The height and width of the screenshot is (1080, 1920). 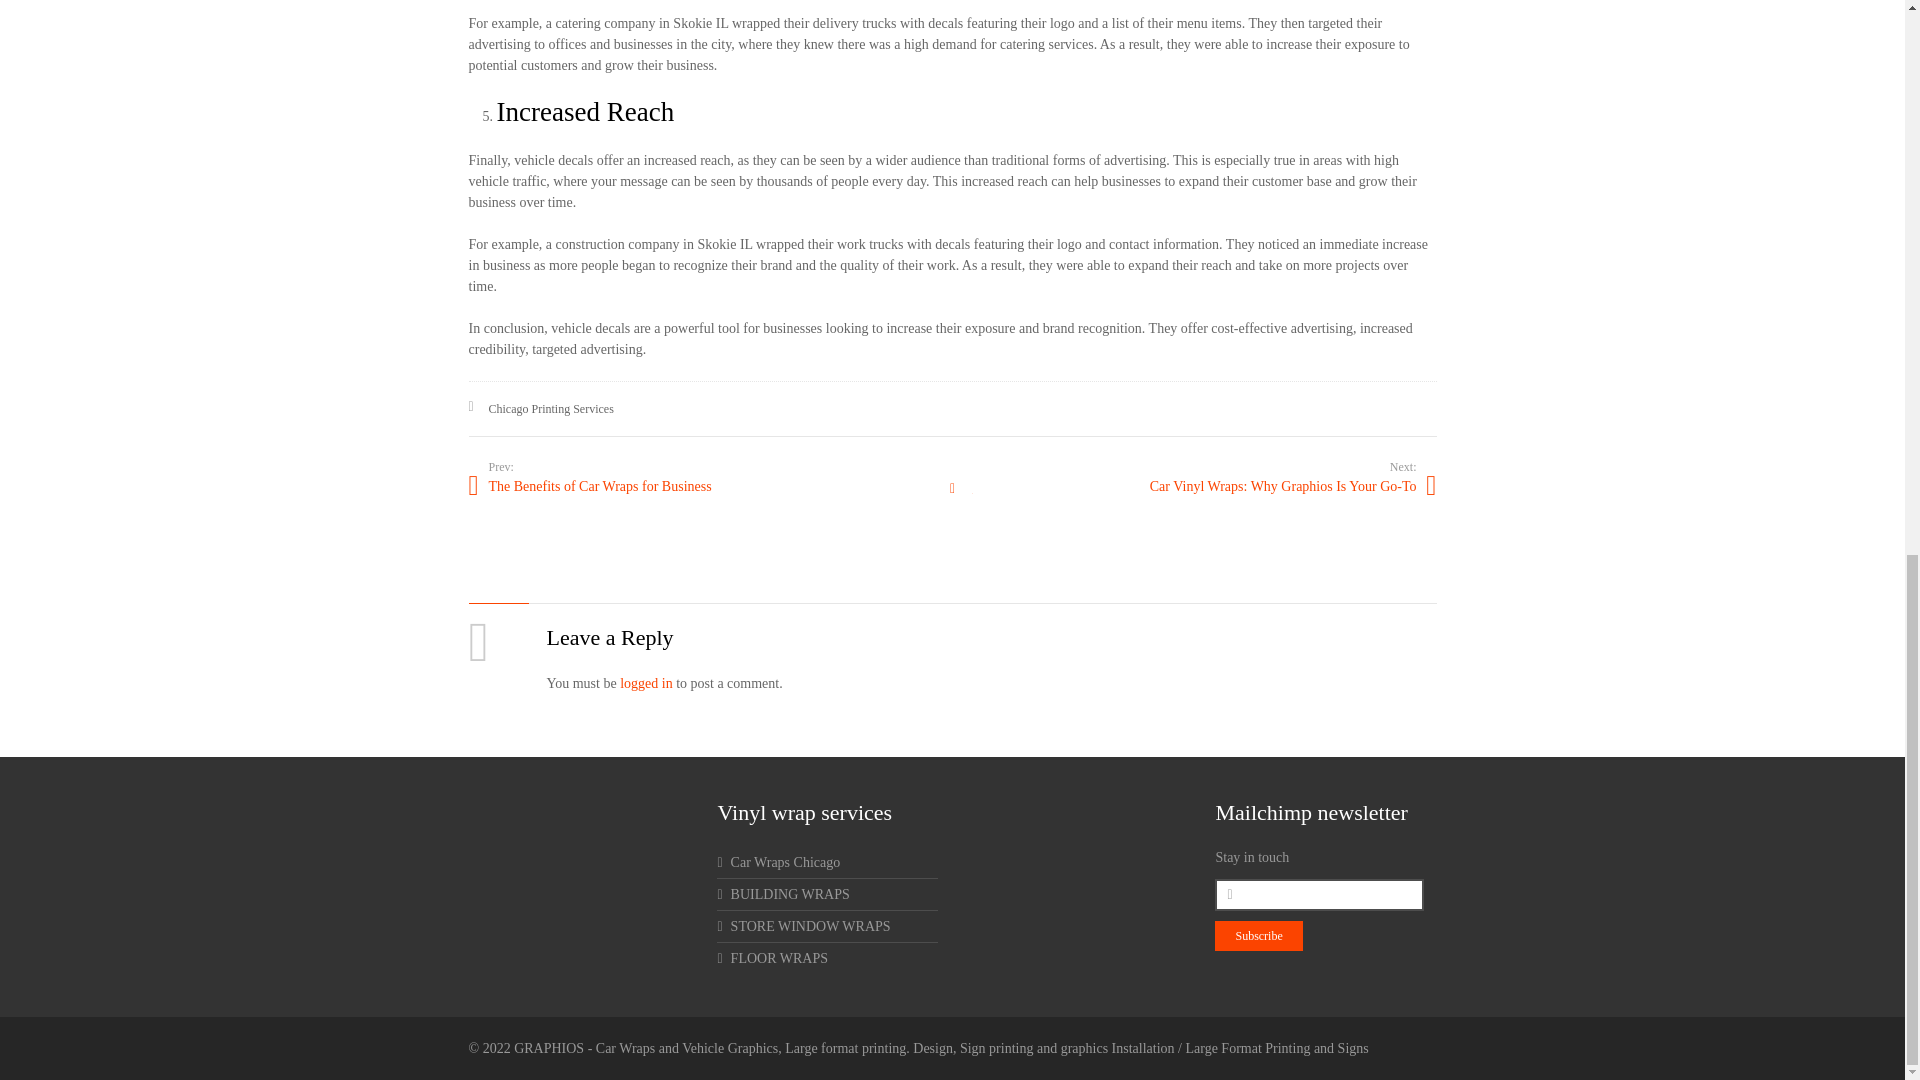 I want to click on All Posts, so click(x=951, y=490).